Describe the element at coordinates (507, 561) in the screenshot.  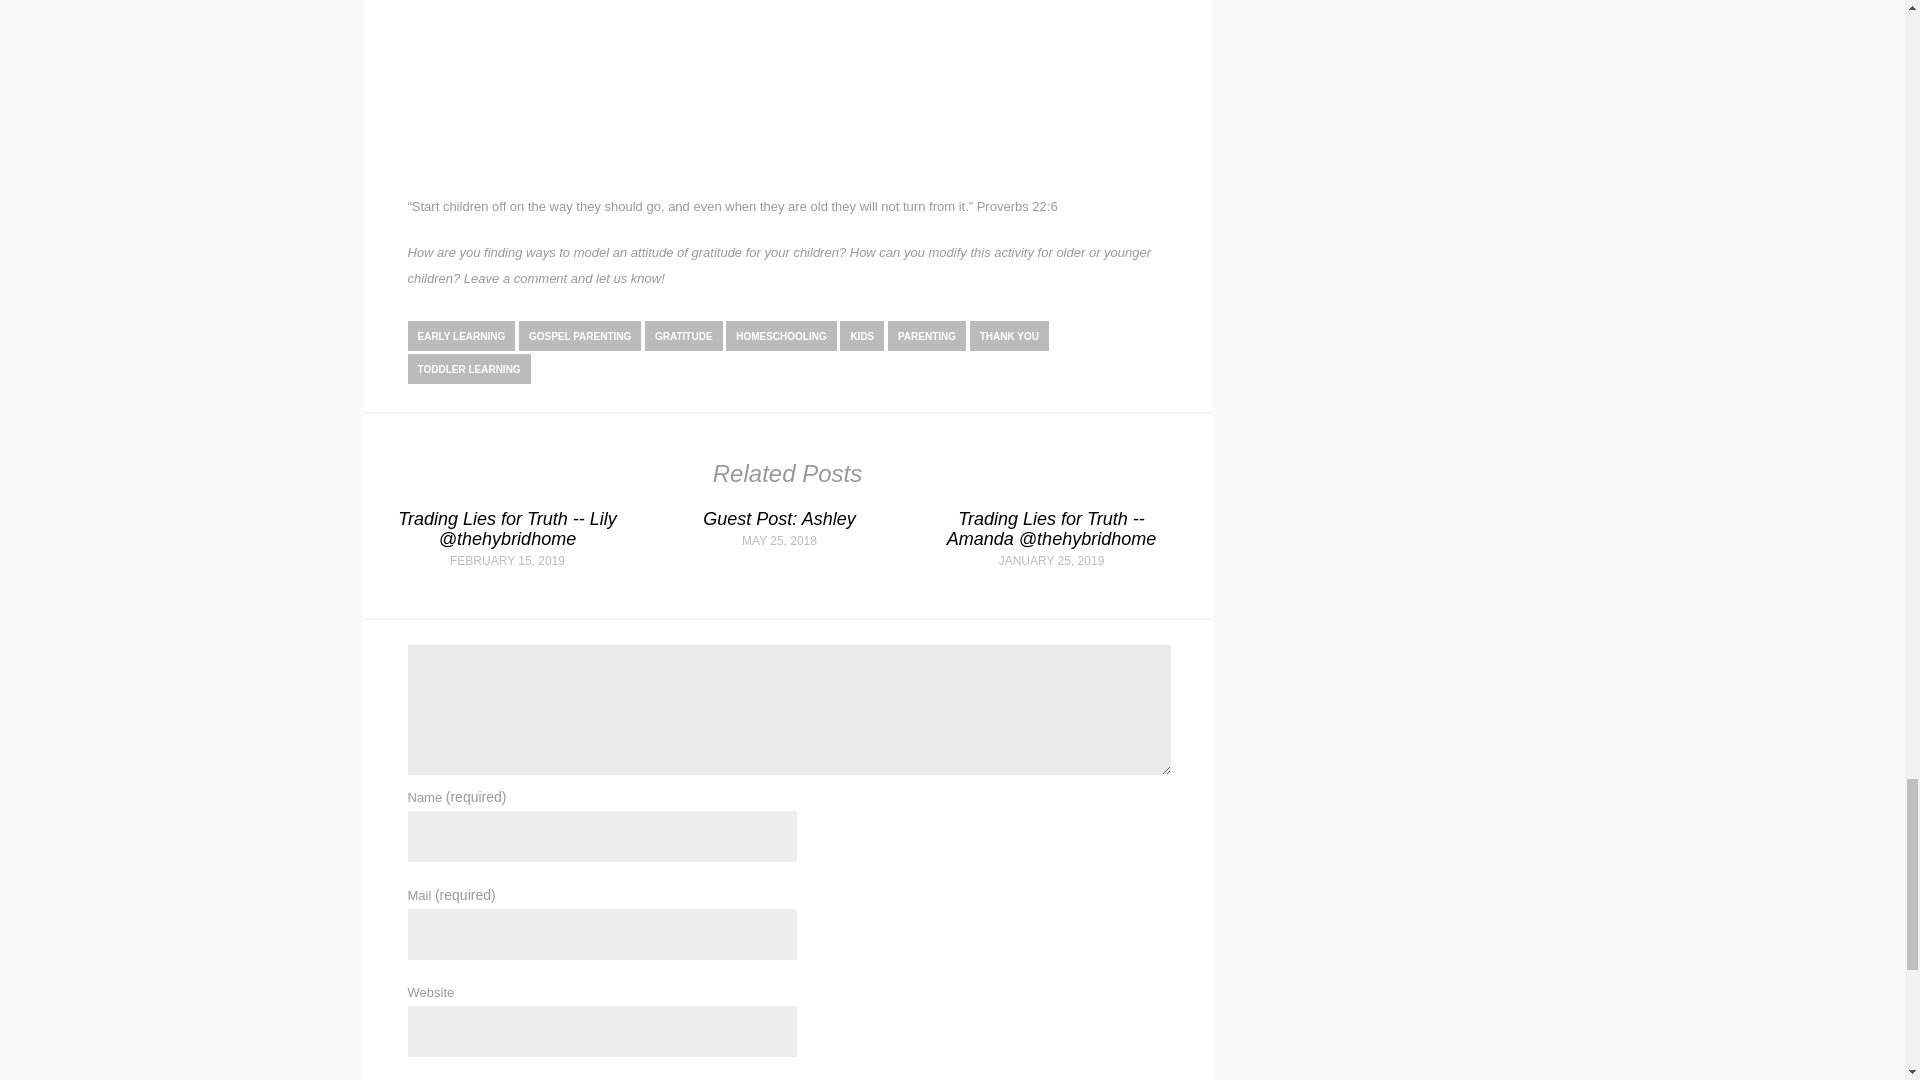
I see `FEBRUARY 15, 2019` at that location.